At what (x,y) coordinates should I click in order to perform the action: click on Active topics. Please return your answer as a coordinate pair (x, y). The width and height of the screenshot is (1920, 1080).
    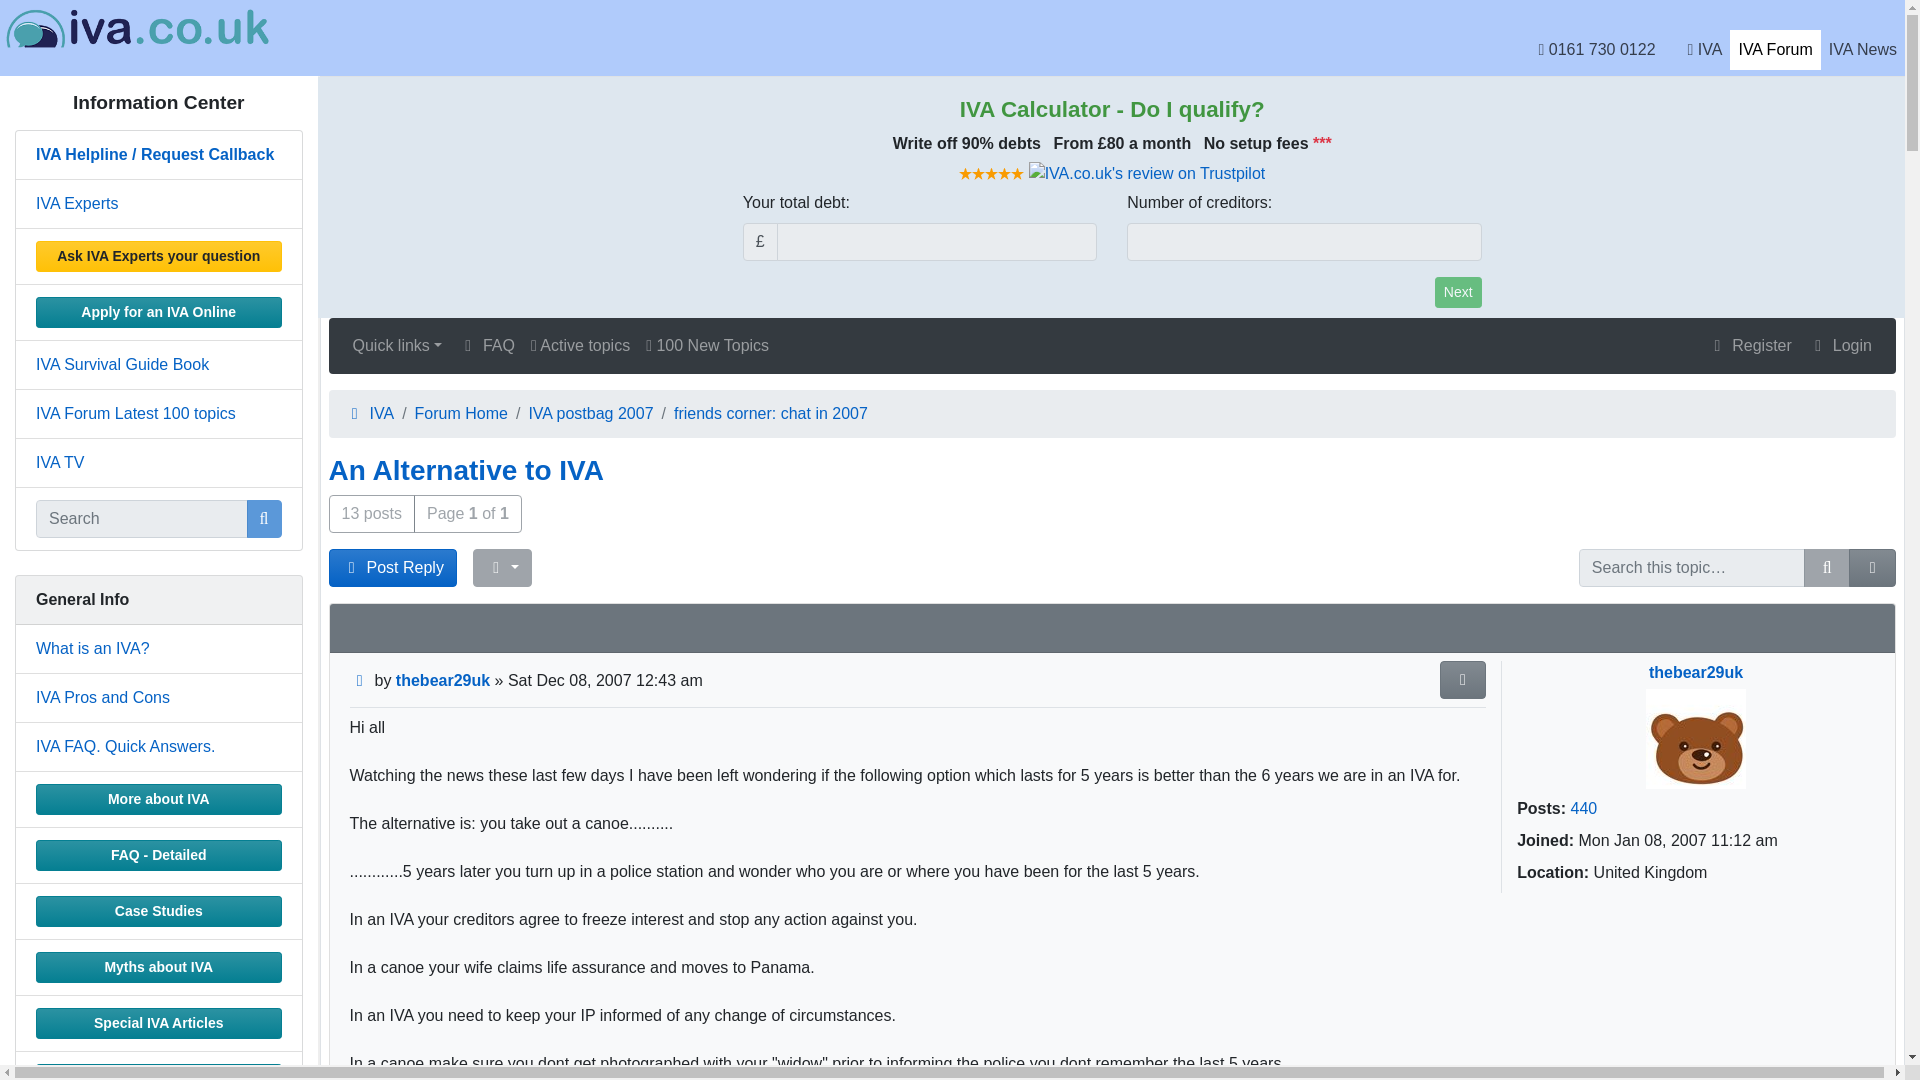
    Looking at the image, I should click on (580, 346).